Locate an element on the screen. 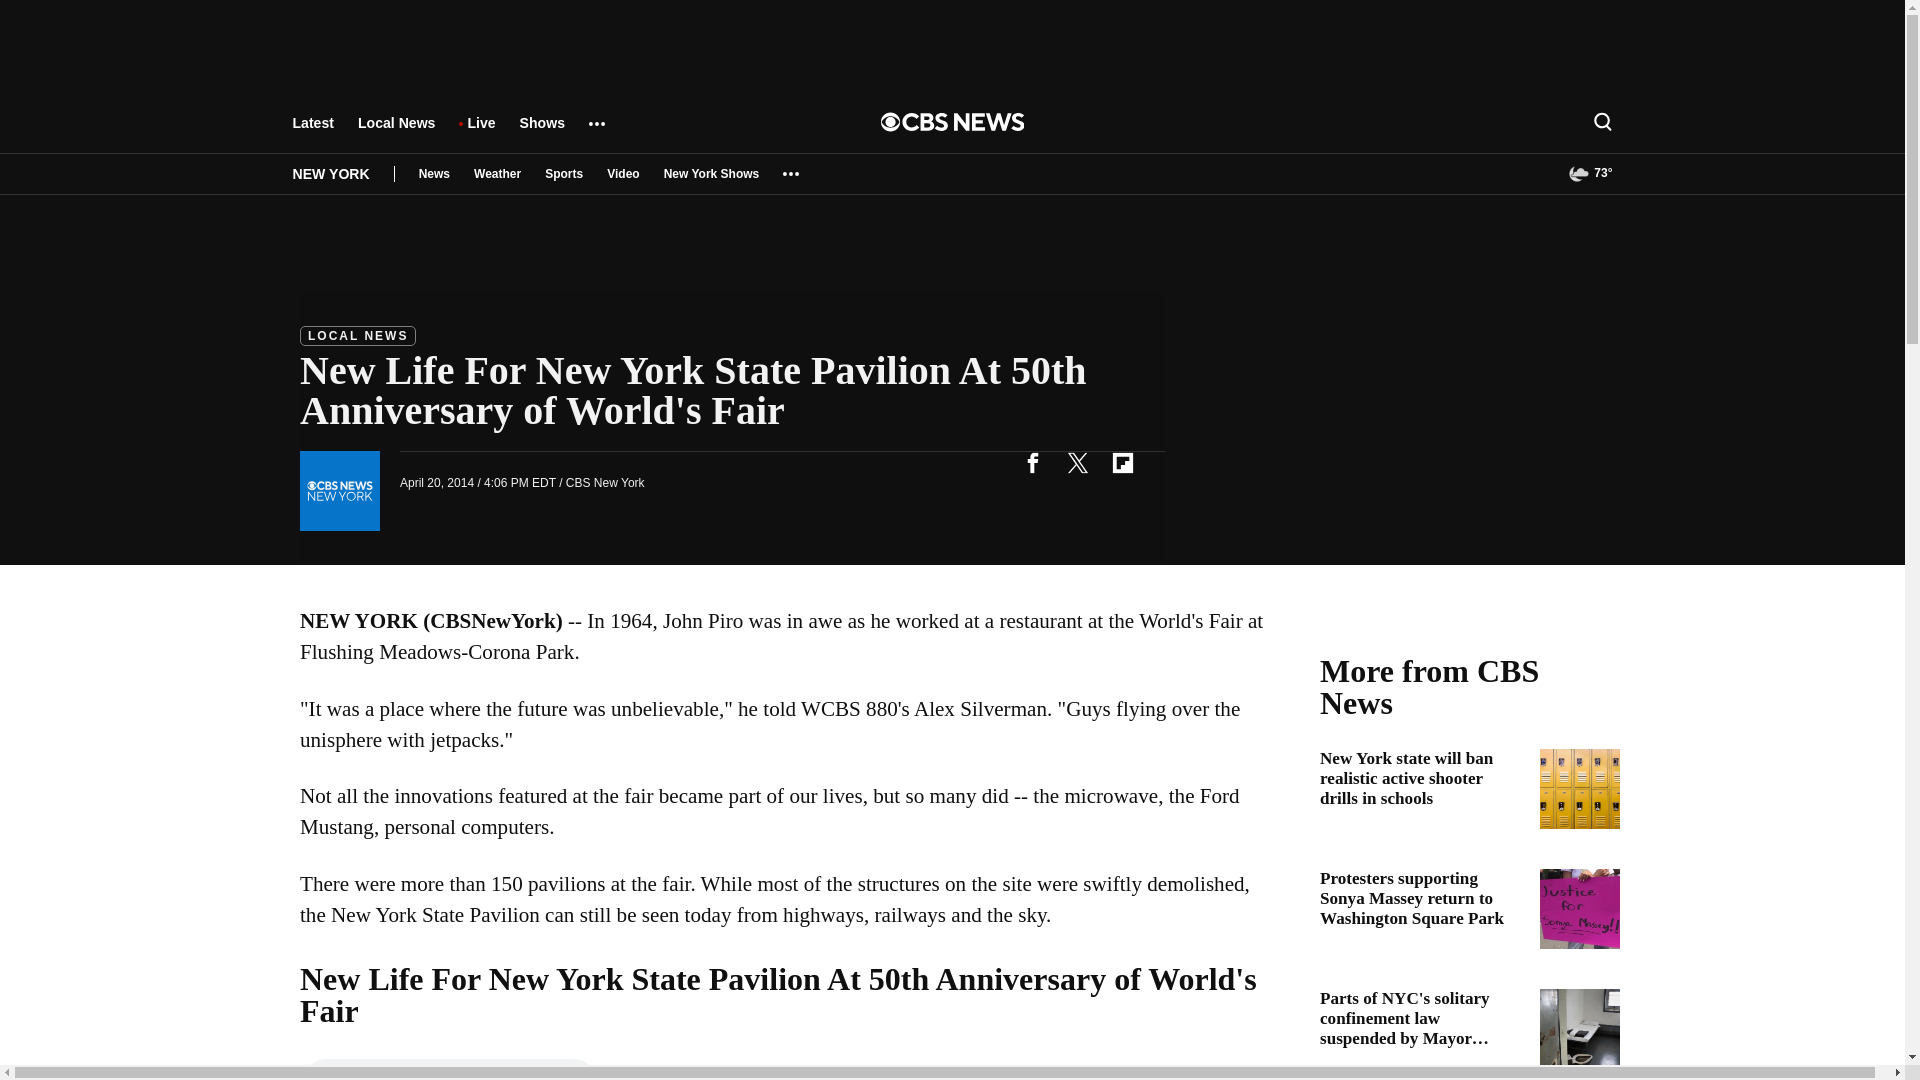 Image resolution: width=1920 pixels, height=1080 pixels. Latest is located at coordinates (312, 132).